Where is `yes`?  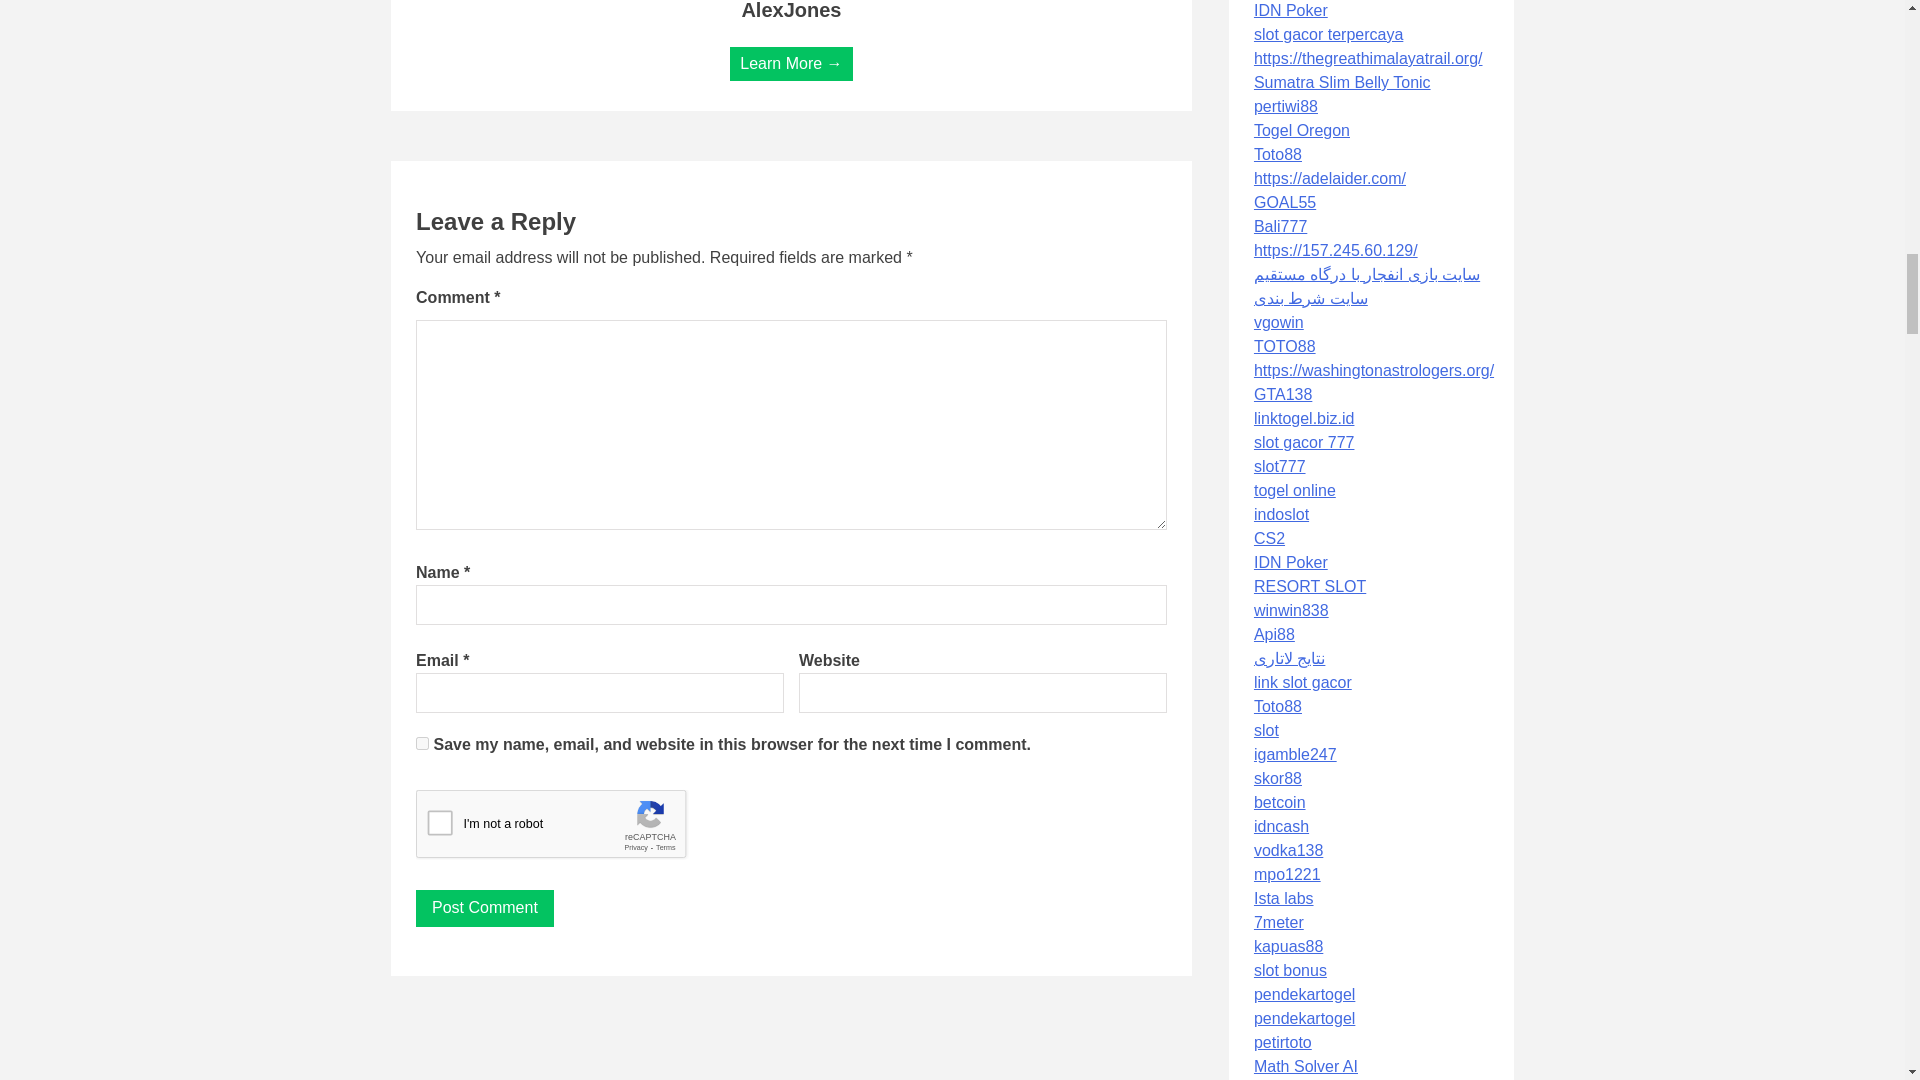
yes is located at coordinates (422, 742).